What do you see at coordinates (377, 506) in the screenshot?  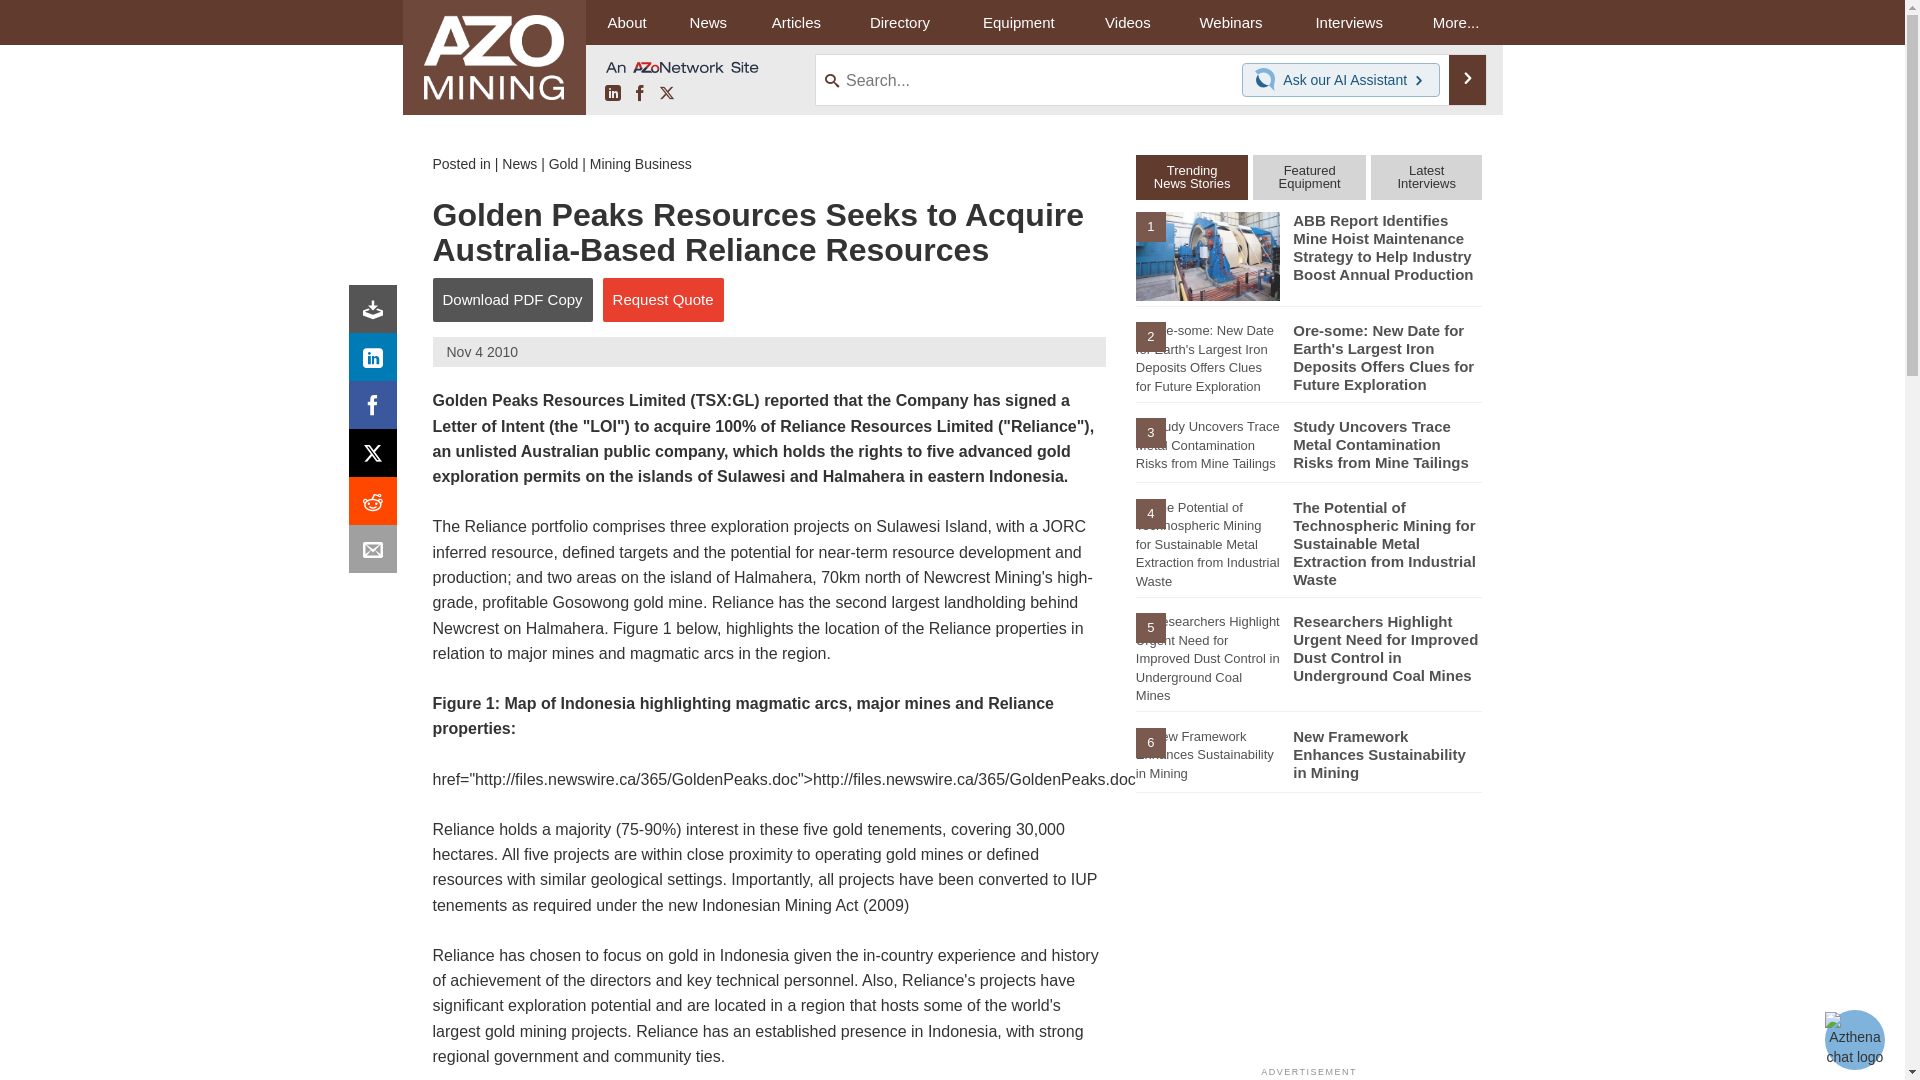 I see `Reddit` at bounding box center [377, 506].